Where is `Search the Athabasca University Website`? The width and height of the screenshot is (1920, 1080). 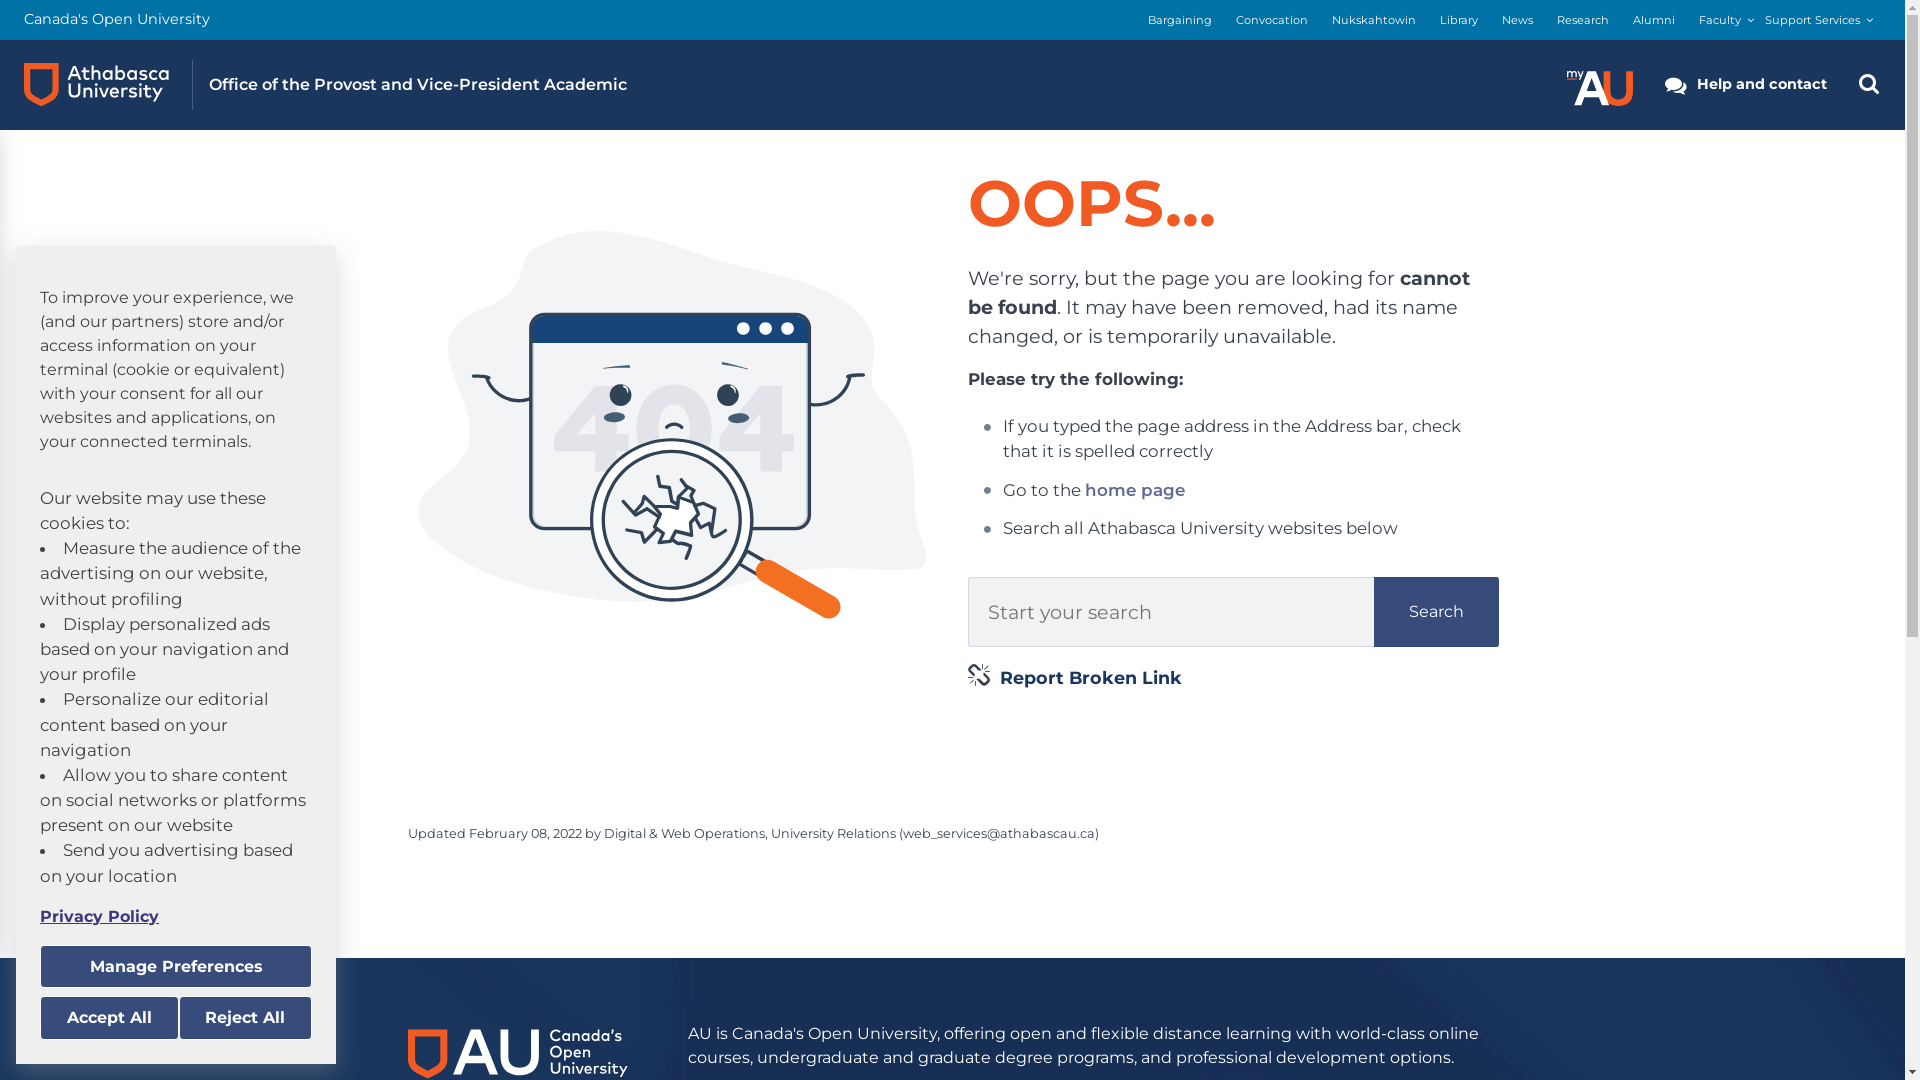 Search the Athabasca University Website is located at coordinates (1869, 85).